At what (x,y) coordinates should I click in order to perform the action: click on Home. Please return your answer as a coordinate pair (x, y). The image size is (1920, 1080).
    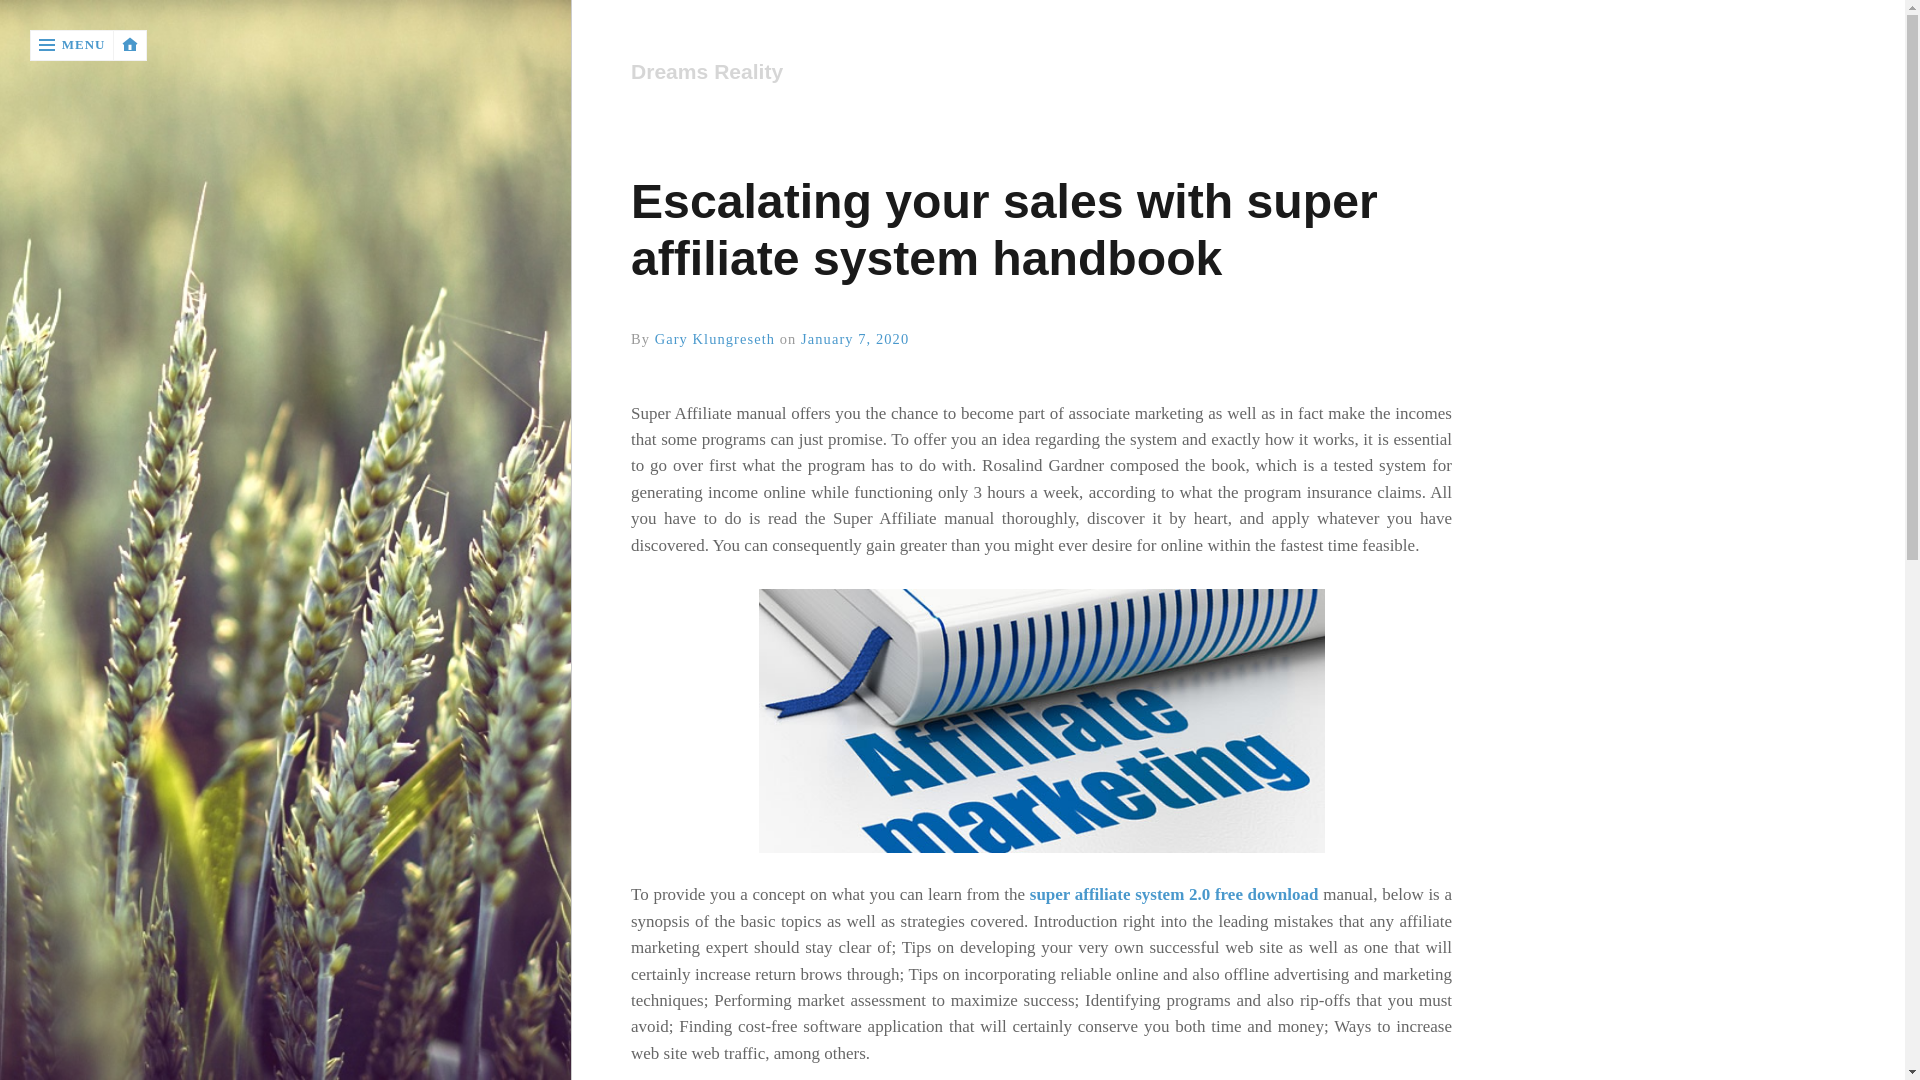
    Looking at the image, I should click on (1041, 72).